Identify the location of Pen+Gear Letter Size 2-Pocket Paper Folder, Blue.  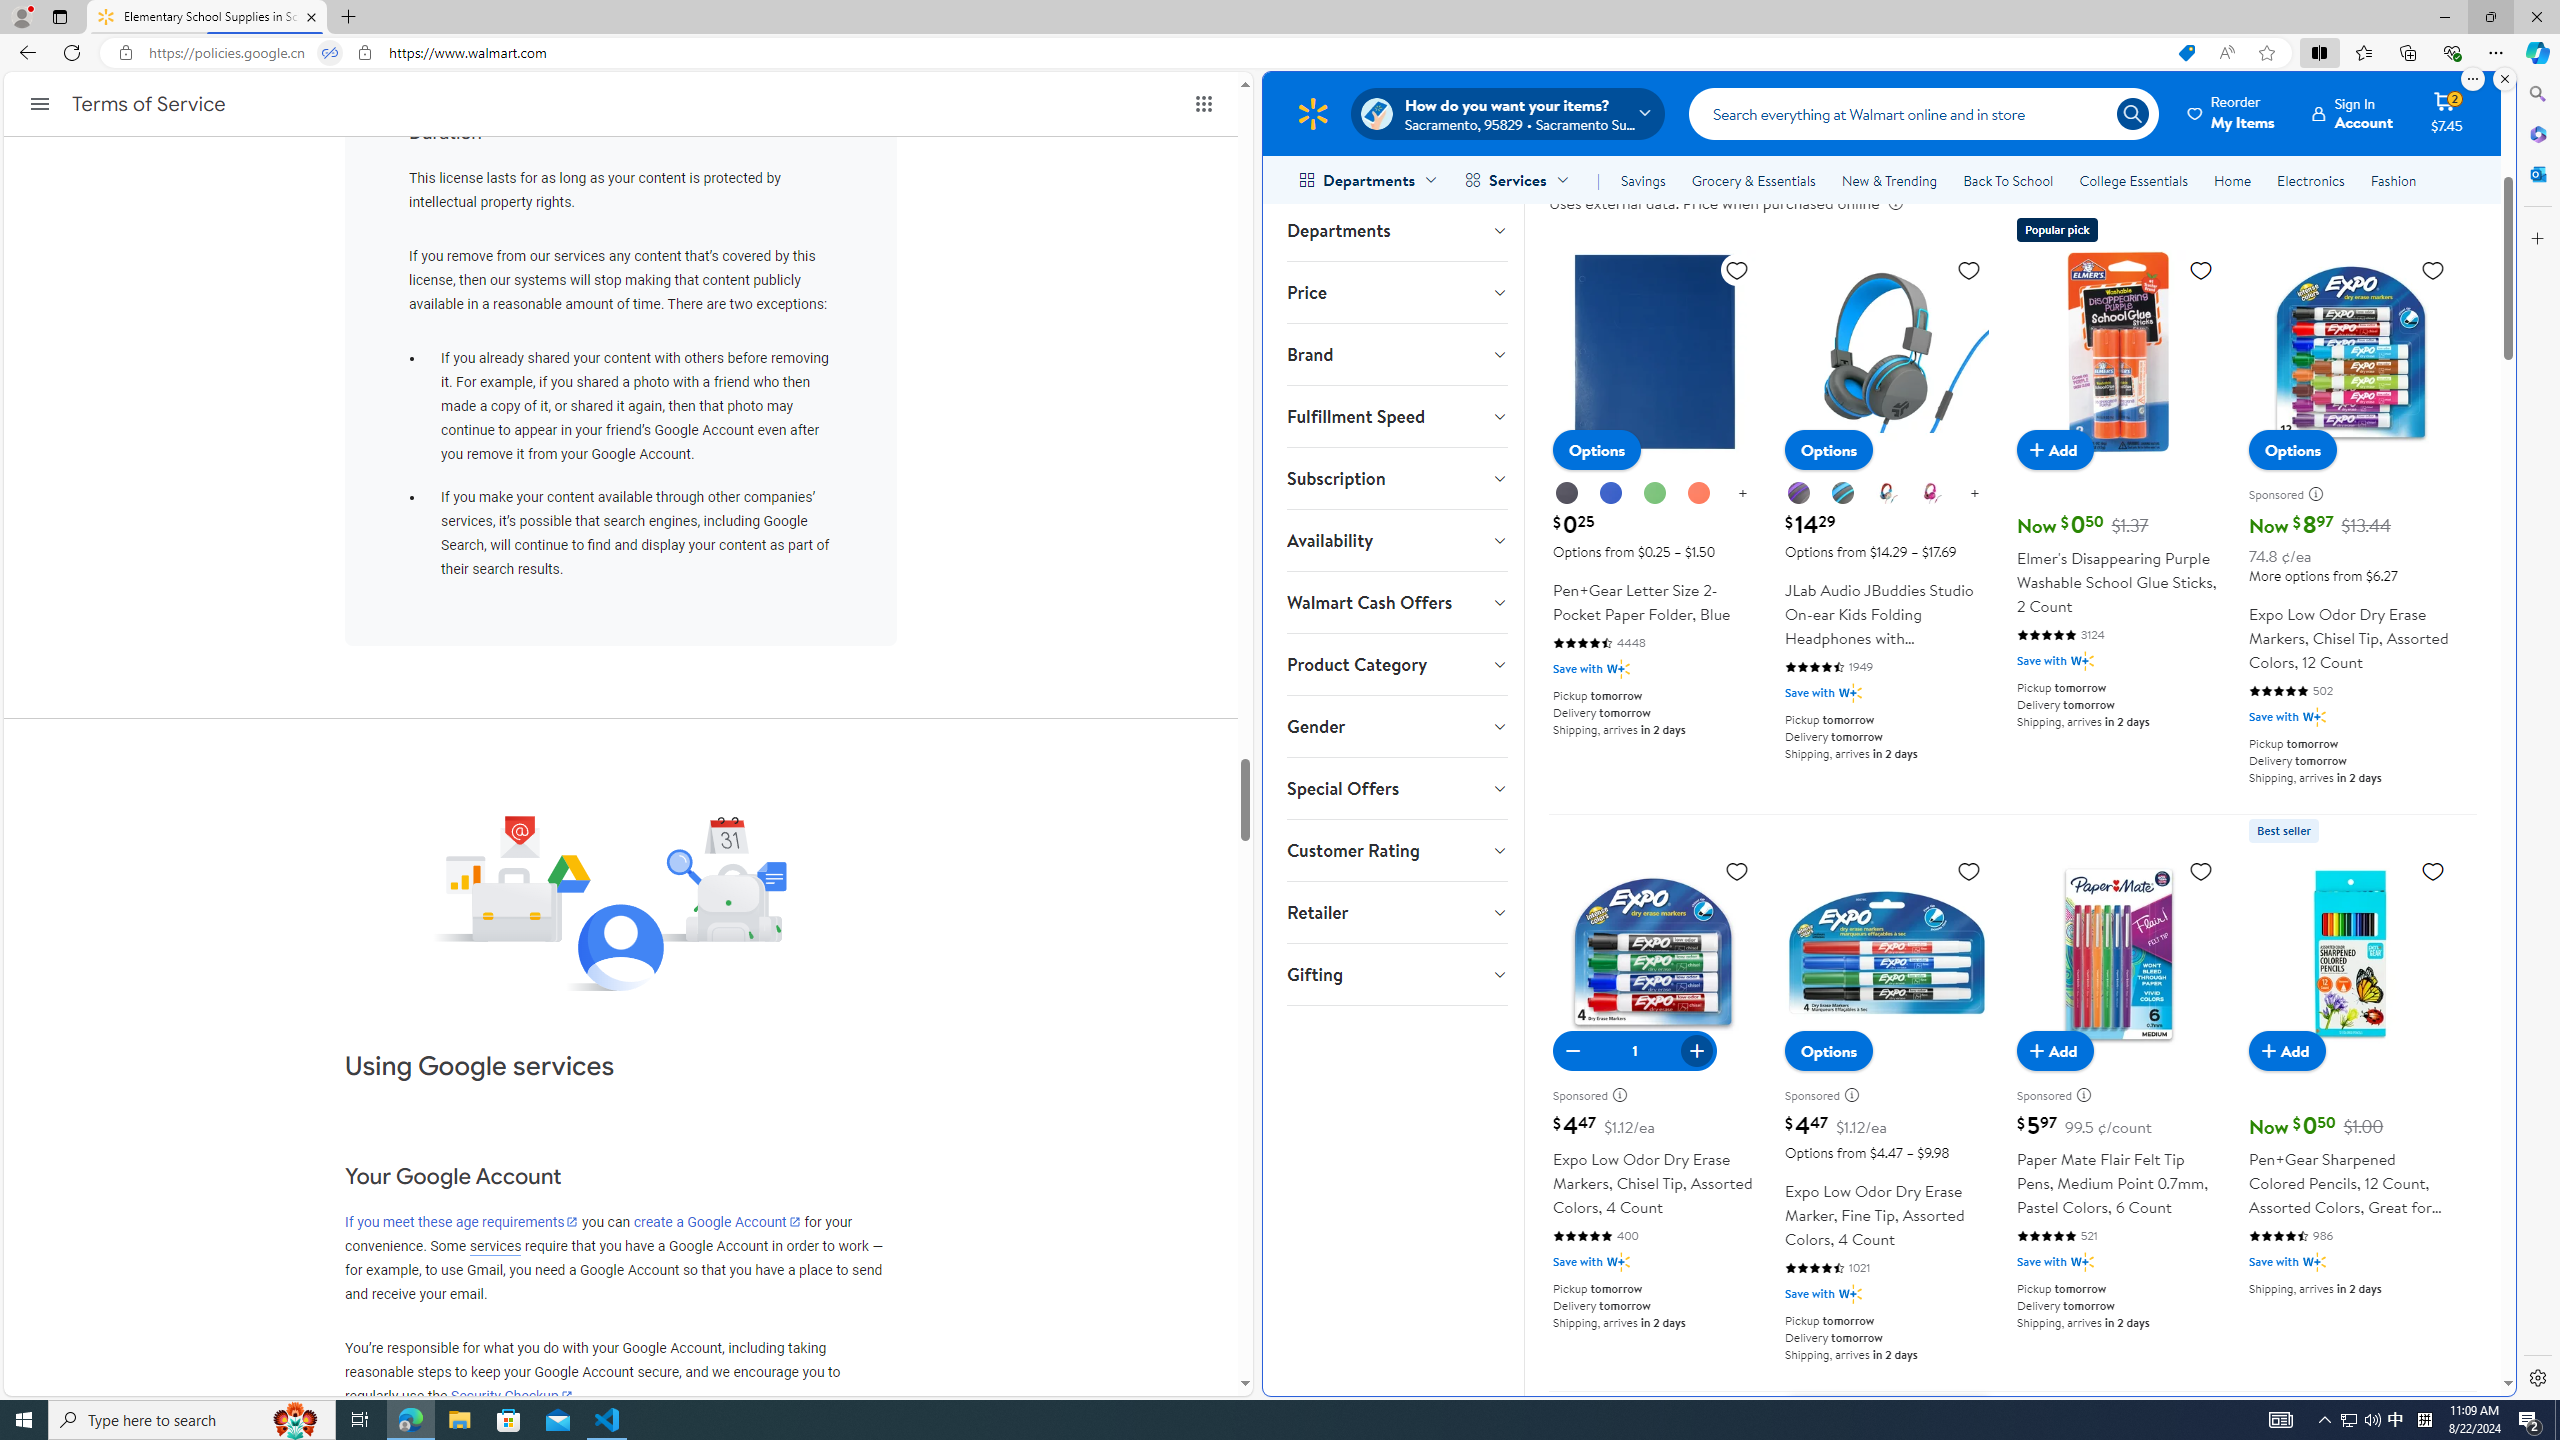
(1654, 482).